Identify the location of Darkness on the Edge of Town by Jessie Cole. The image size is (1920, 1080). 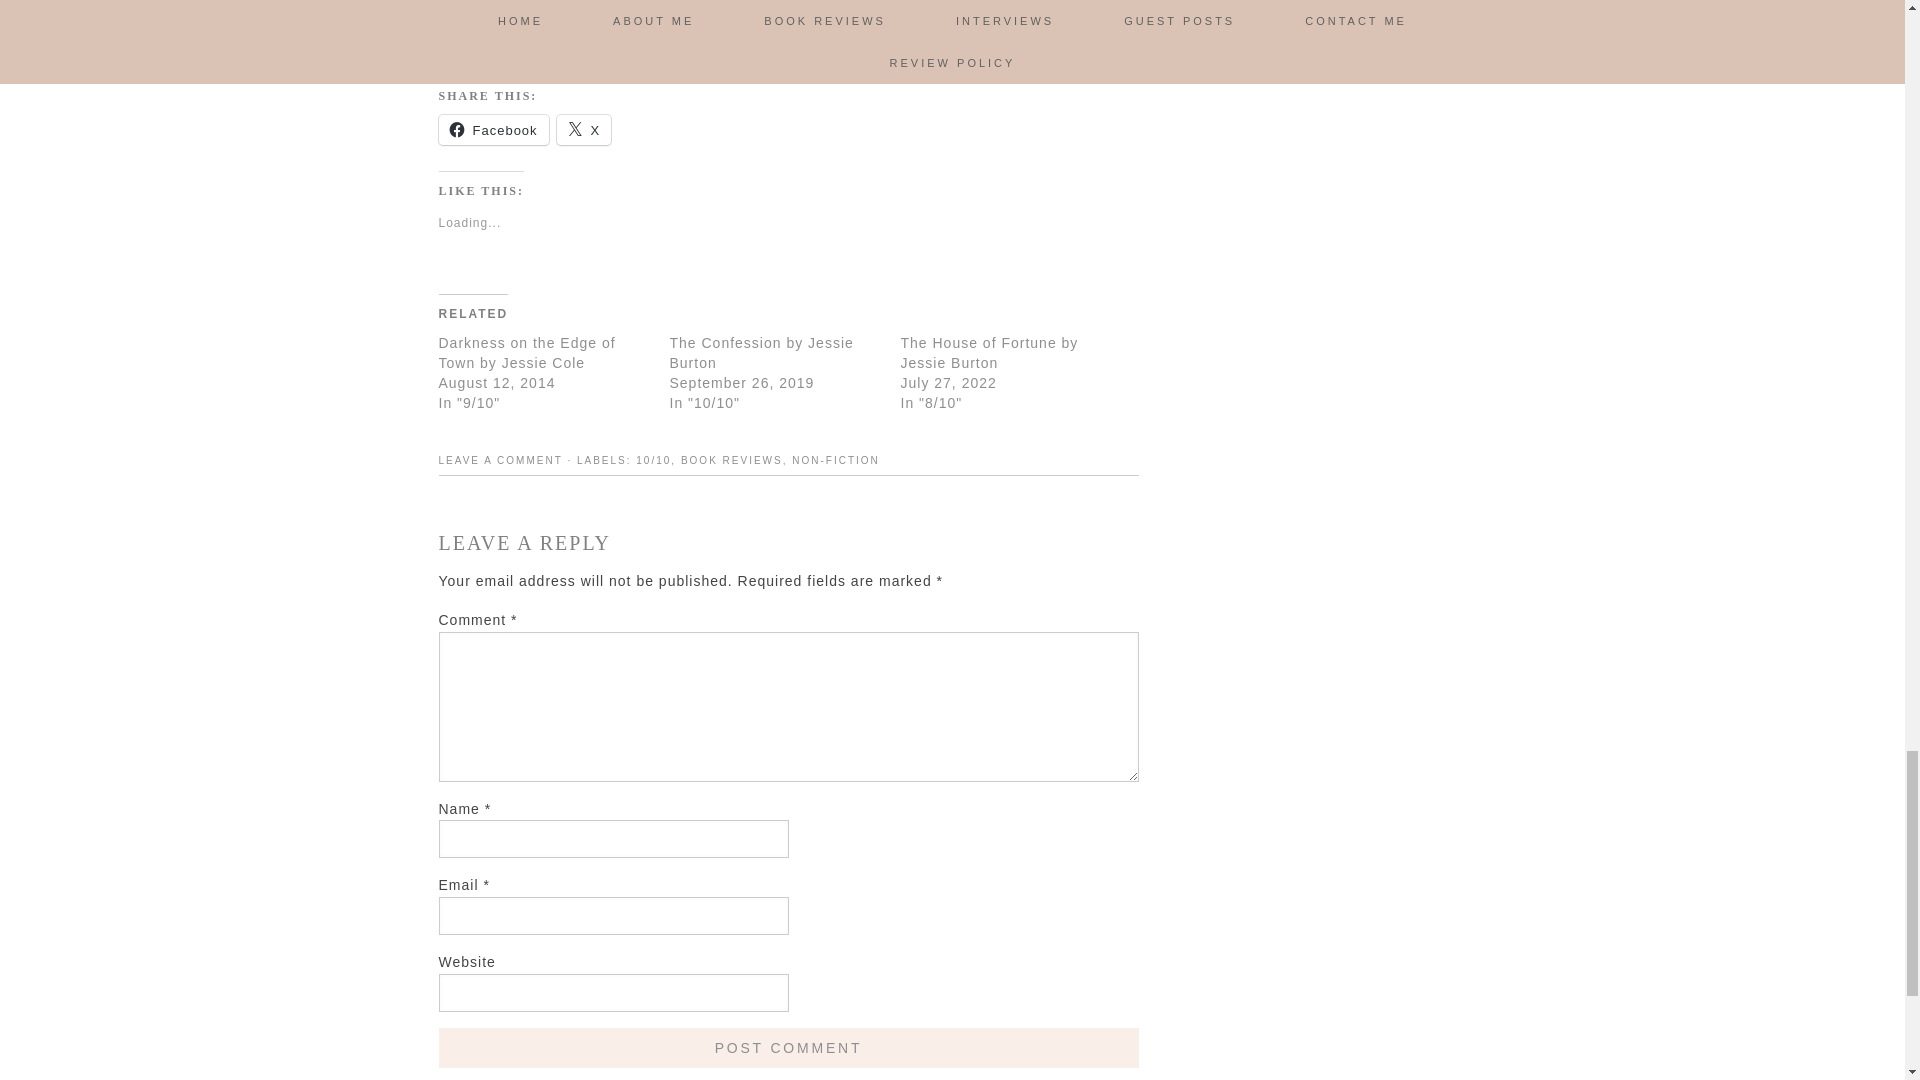
(526, 352).